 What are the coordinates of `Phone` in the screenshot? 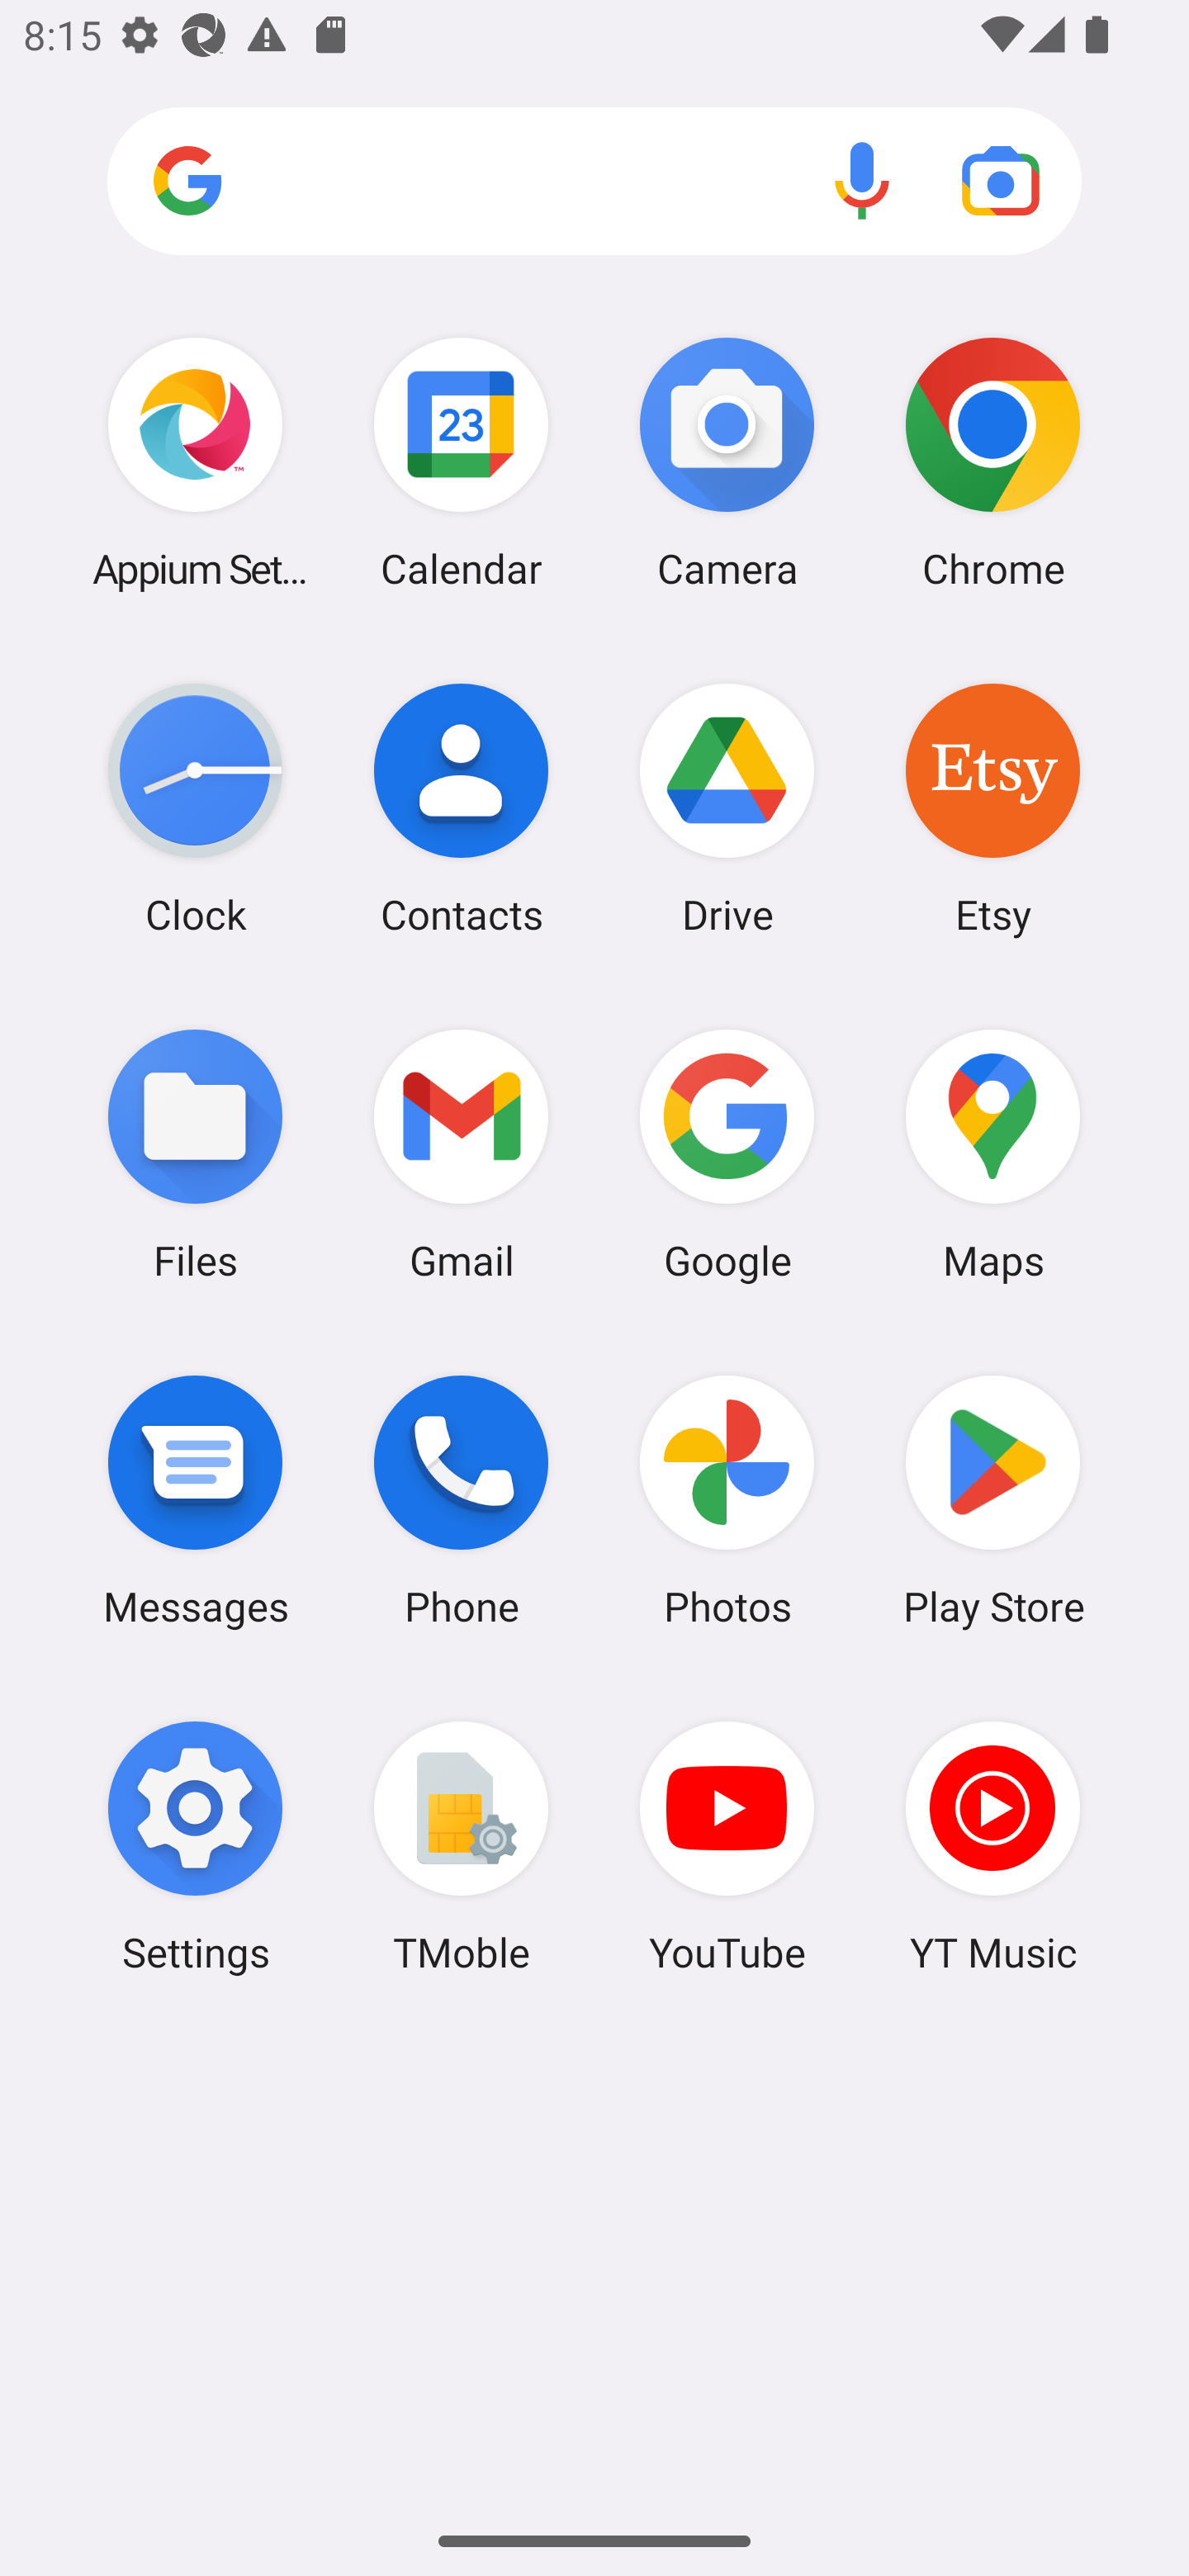 It's located at (461, 1500).